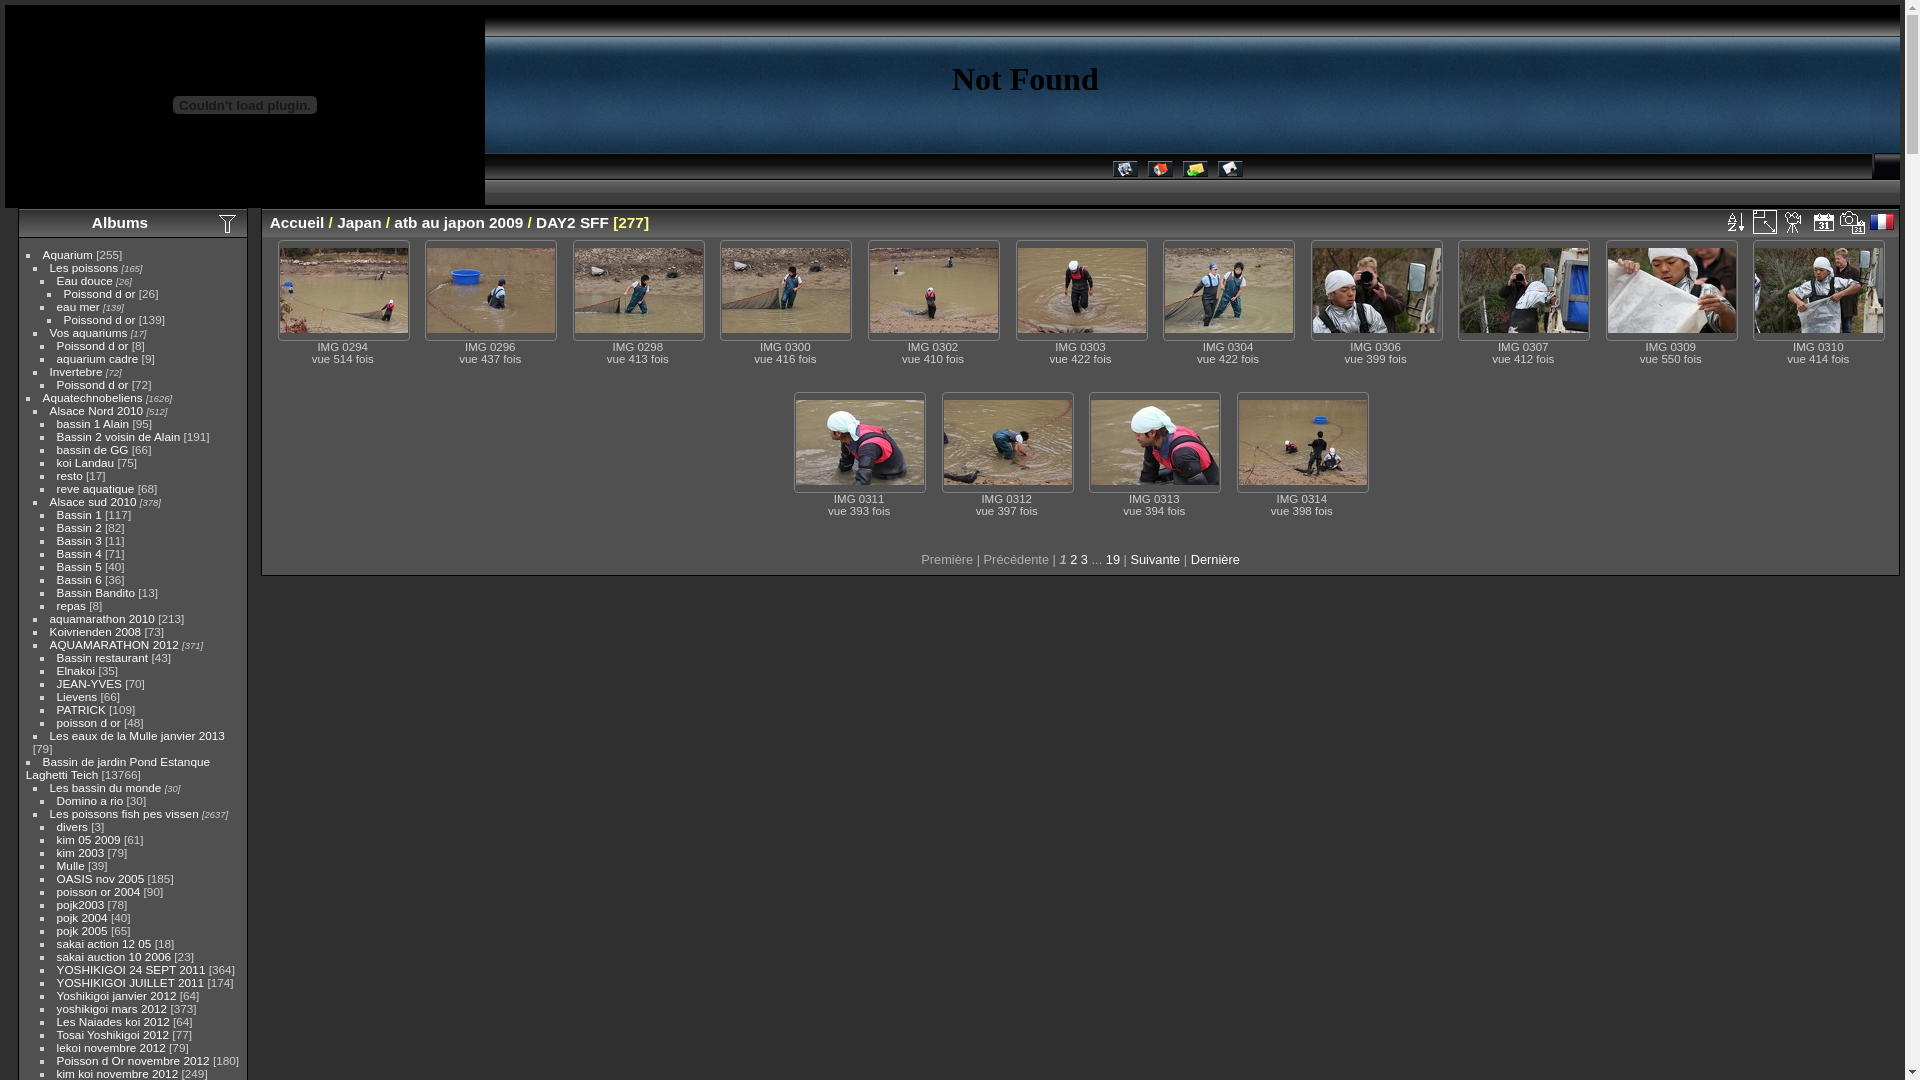 This screenshot has width=1920, height=1080. Describe the element at coordinates (85, 280) in the screenshot. I see `Eau douce` at that location.